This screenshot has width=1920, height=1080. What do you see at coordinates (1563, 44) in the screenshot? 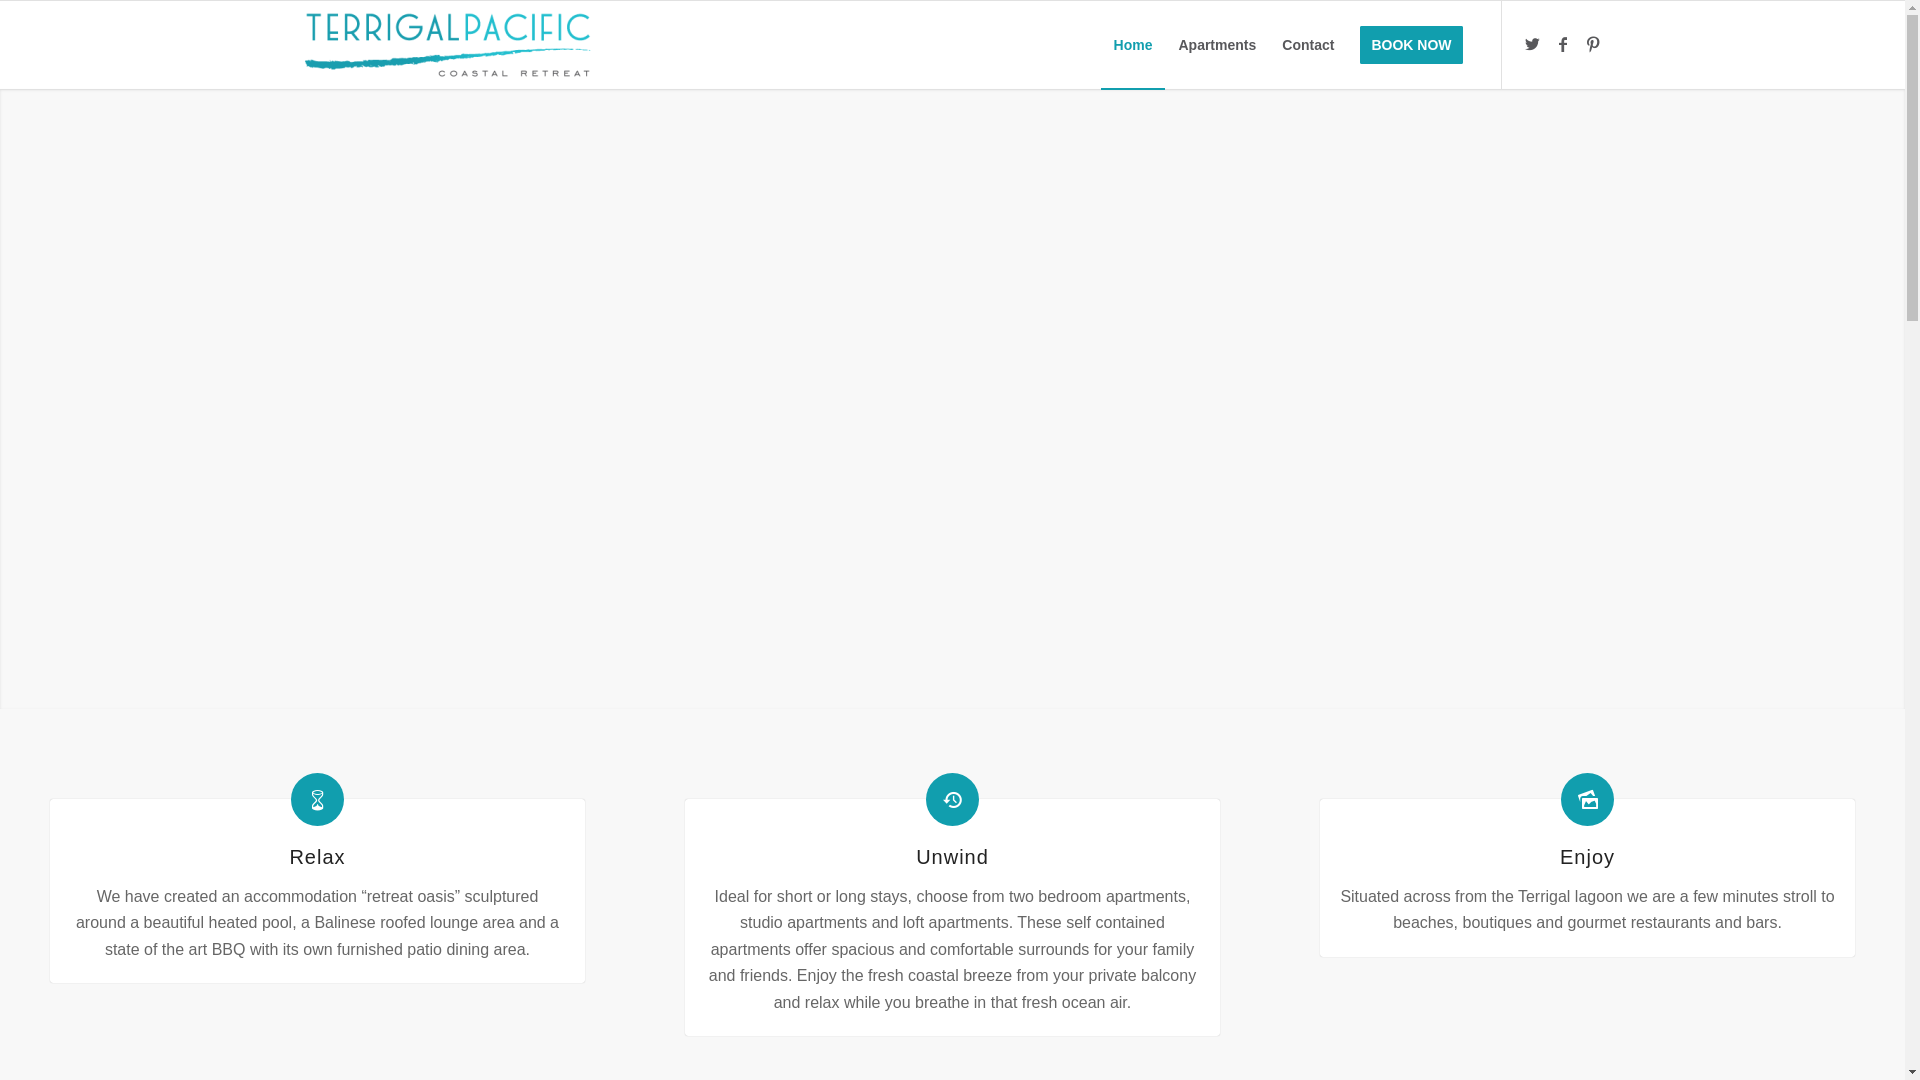
I see `Facebook` at bounding box center [1563, 44].